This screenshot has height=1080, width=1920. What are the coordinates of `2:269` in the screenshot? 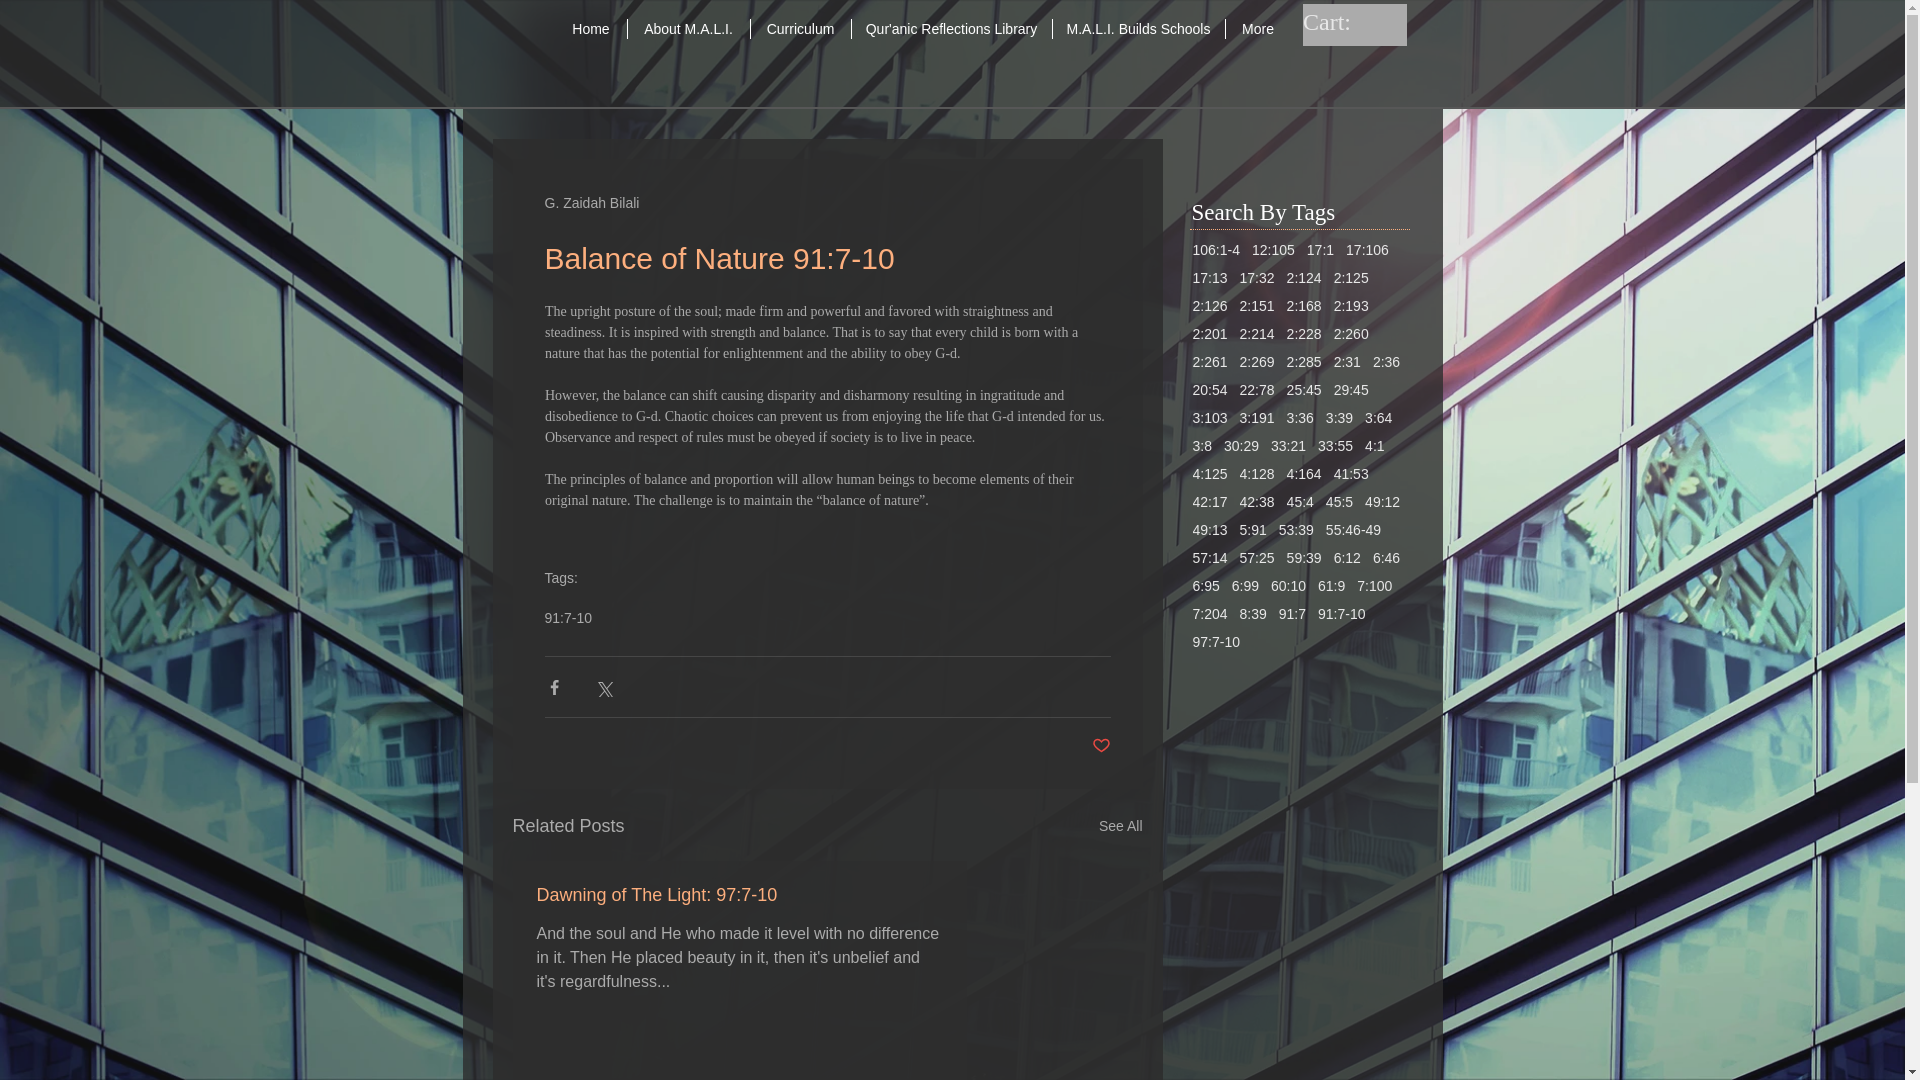 It's located at (1257, 362).